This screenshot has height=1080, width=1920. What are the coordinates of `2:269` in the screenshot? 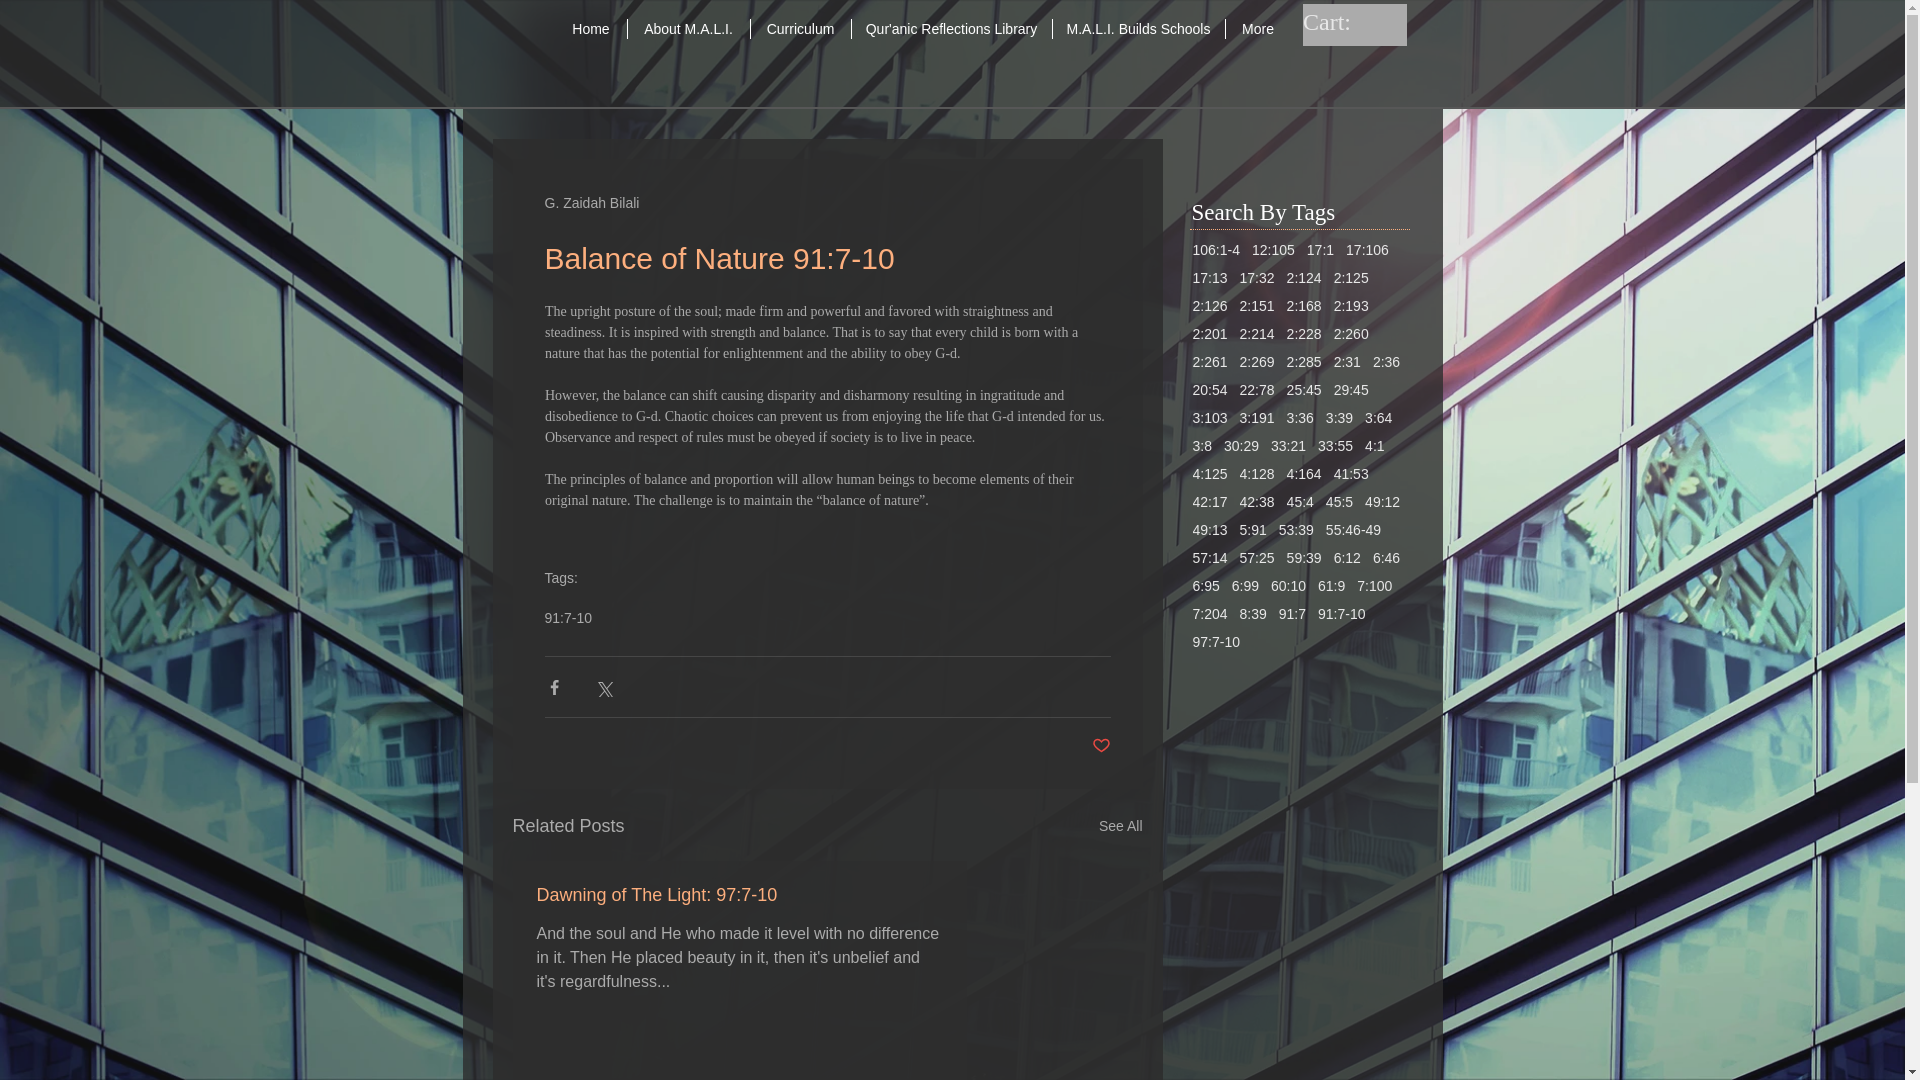 It's located at (1257, 362).